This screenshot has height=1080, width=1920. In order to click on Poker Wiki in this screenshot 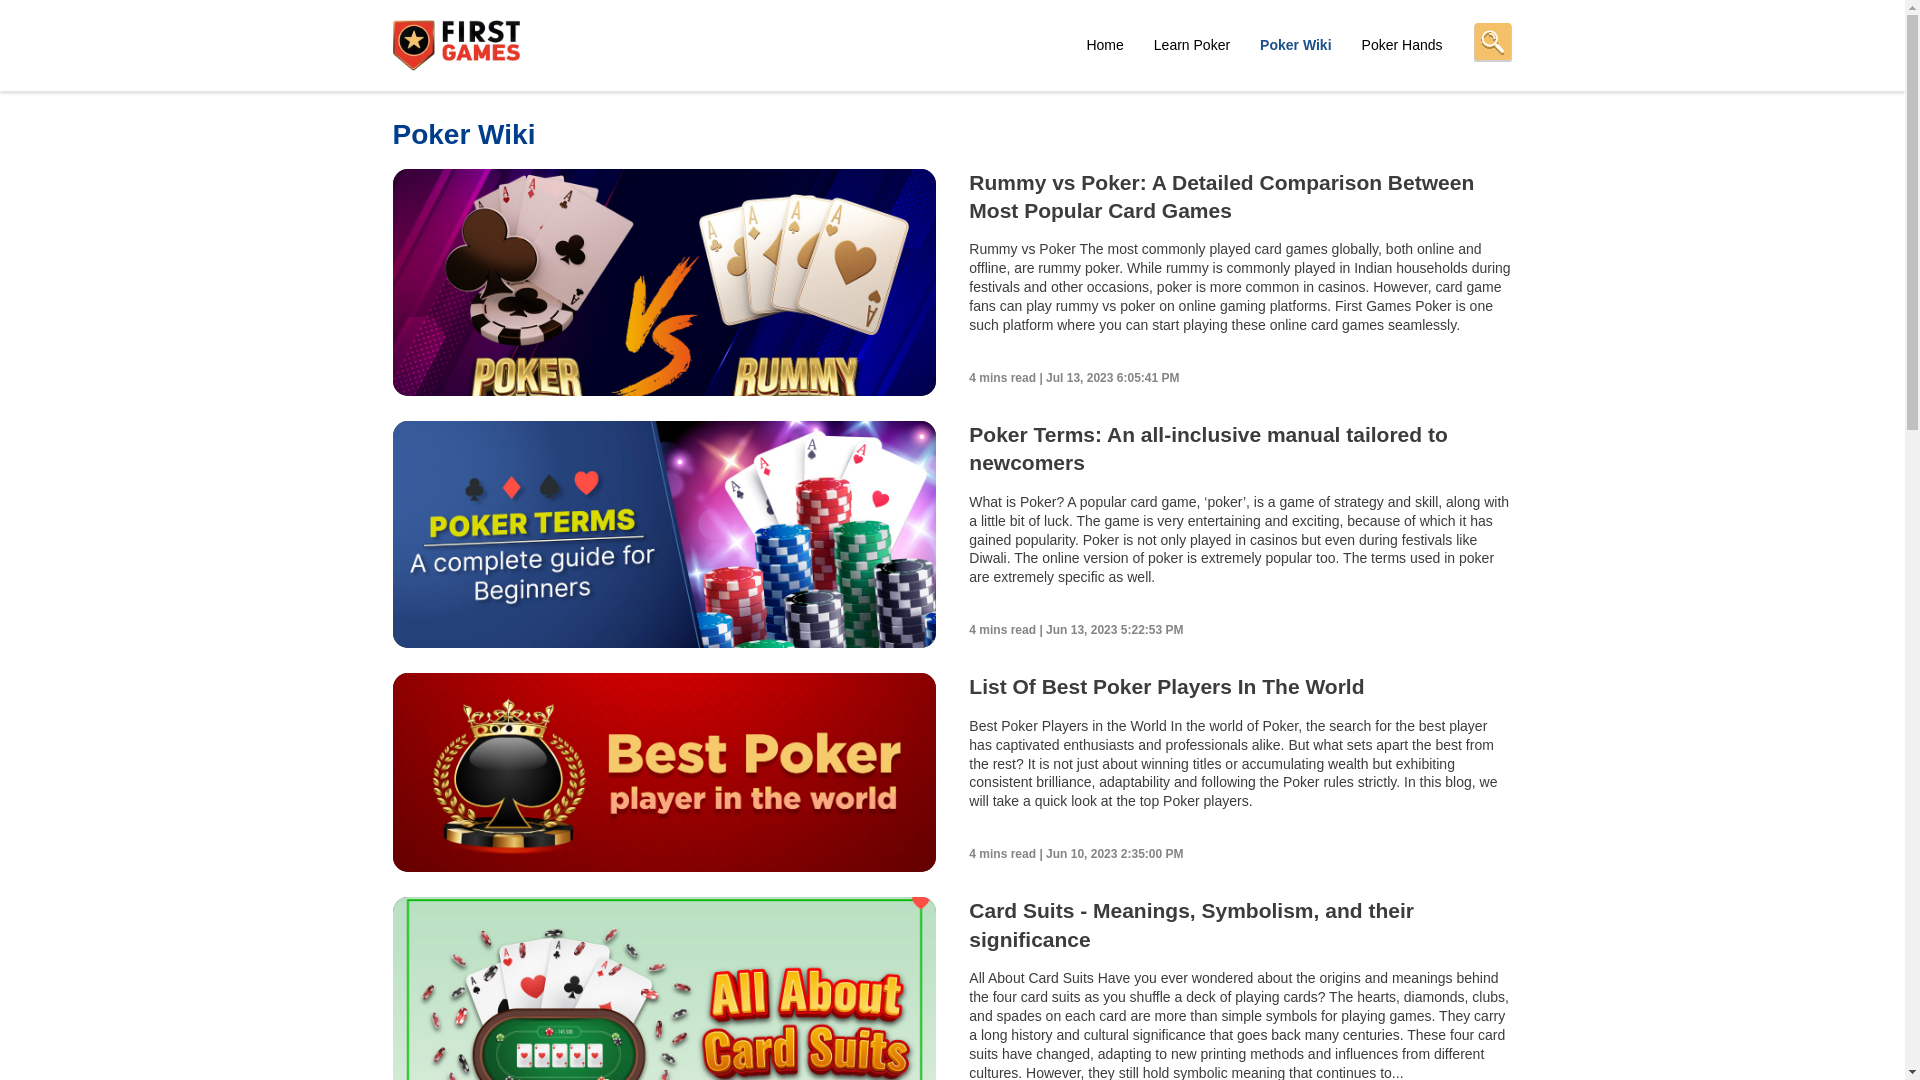, I will do `click(1294, 44)`.